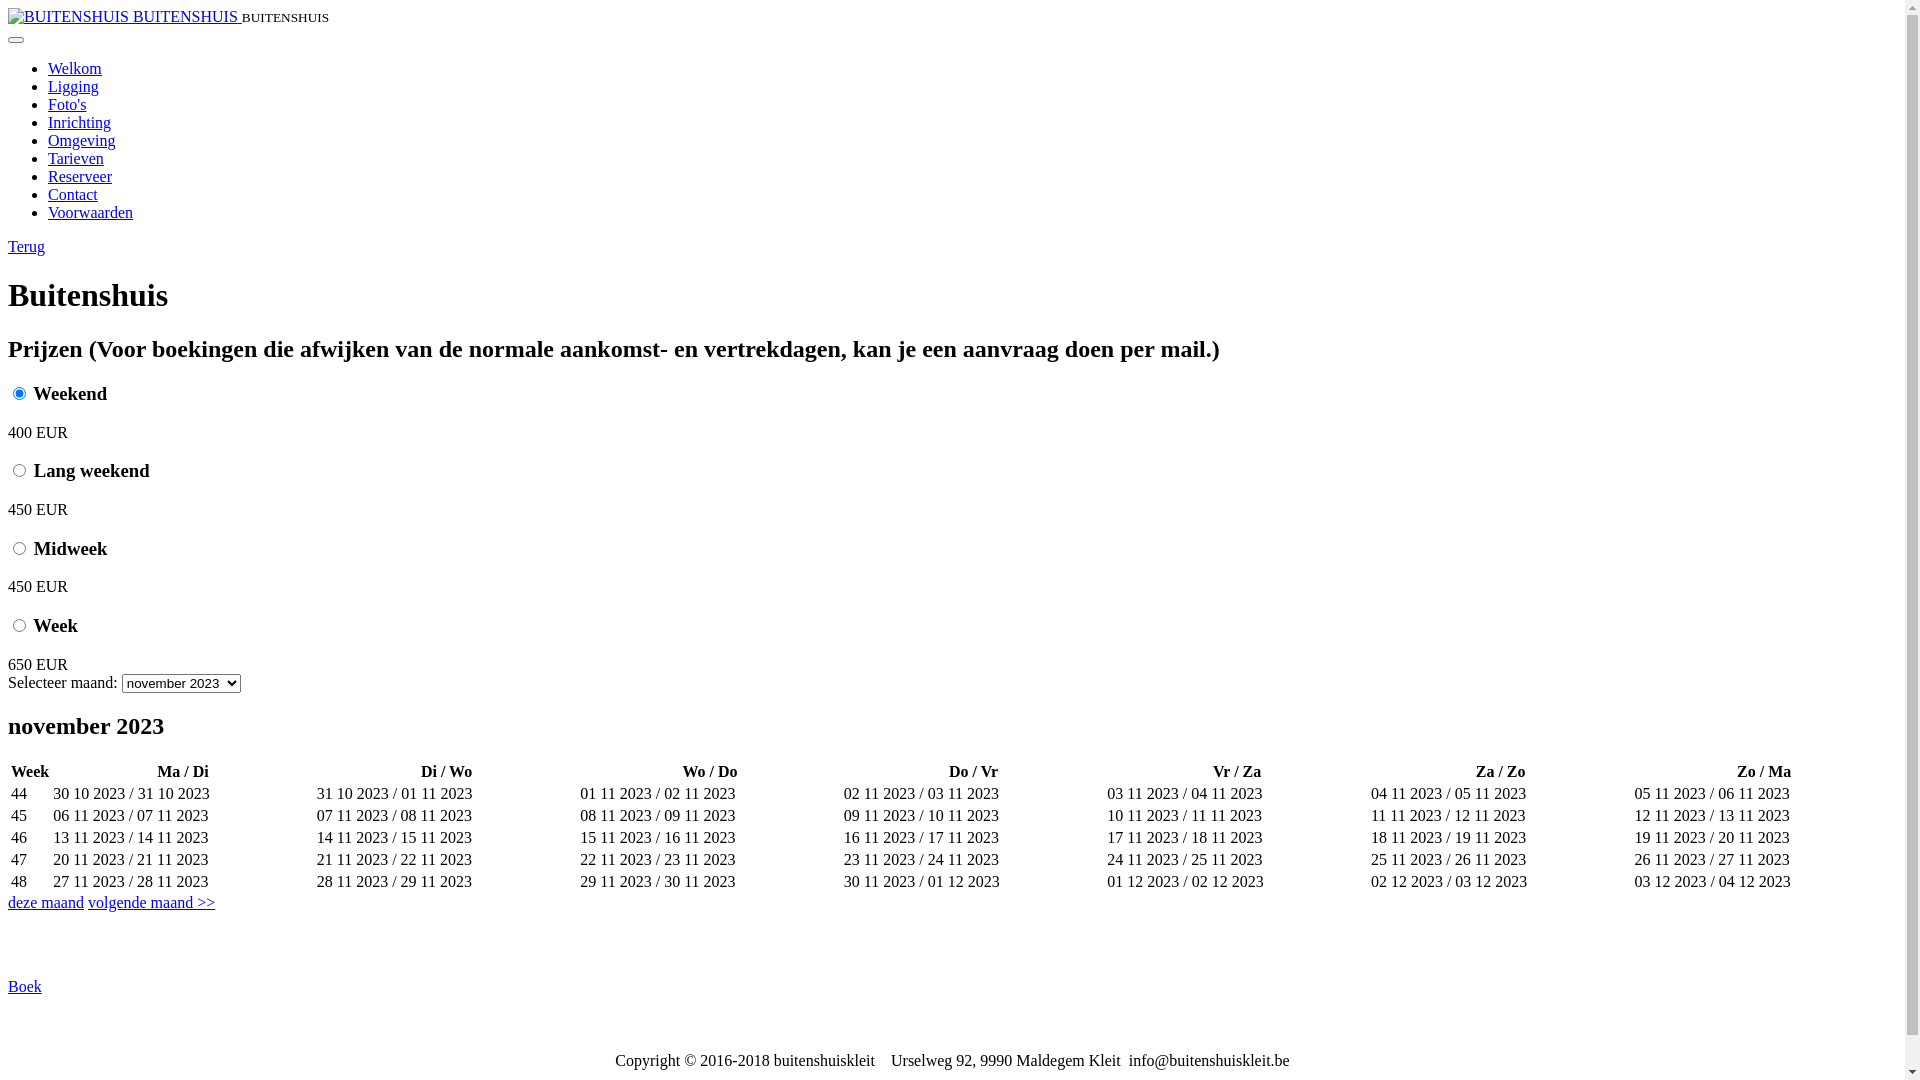 This screenshot has width=1920, height=1080. Describe the element at coordinates (67, 104) in the screenshot. I see `Foto's` at that location.